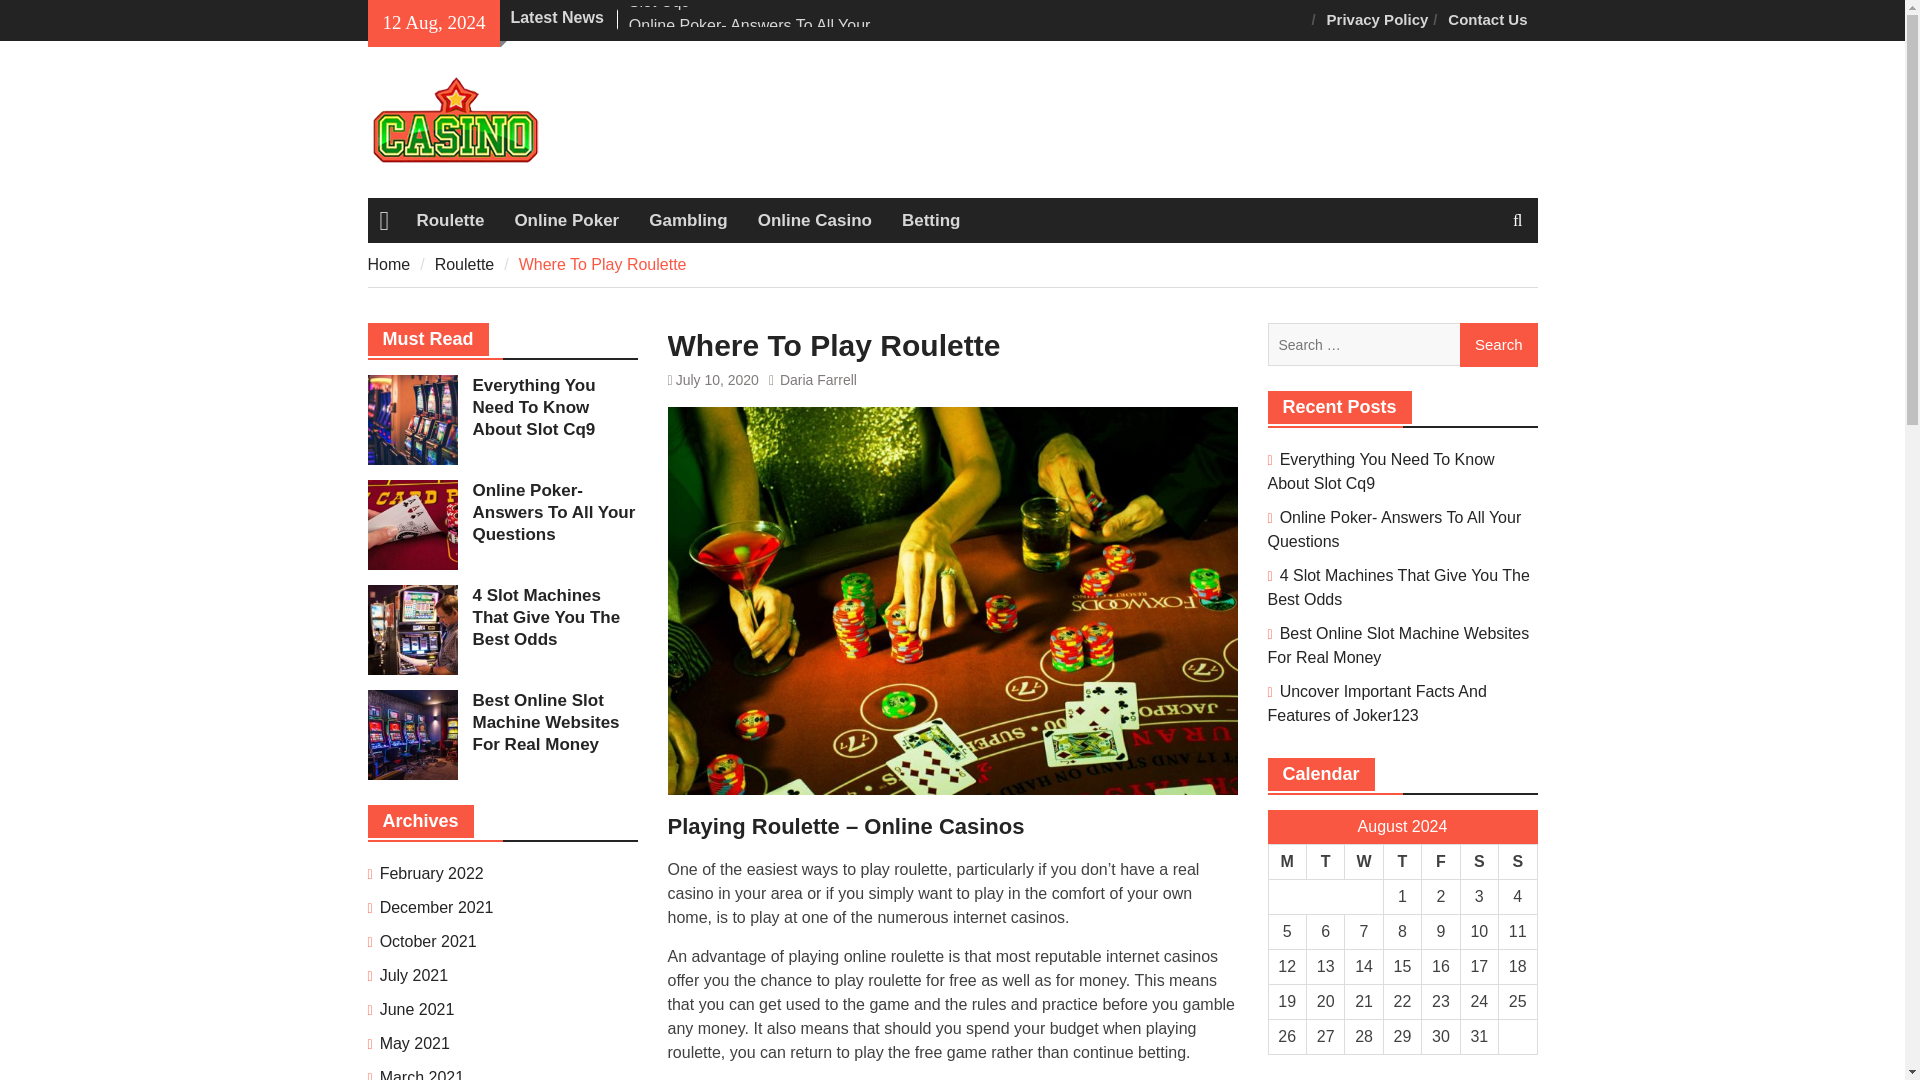 The width and height of the screenshot is (1920, 1080). I want to click on Friday, so click(1440, 862).